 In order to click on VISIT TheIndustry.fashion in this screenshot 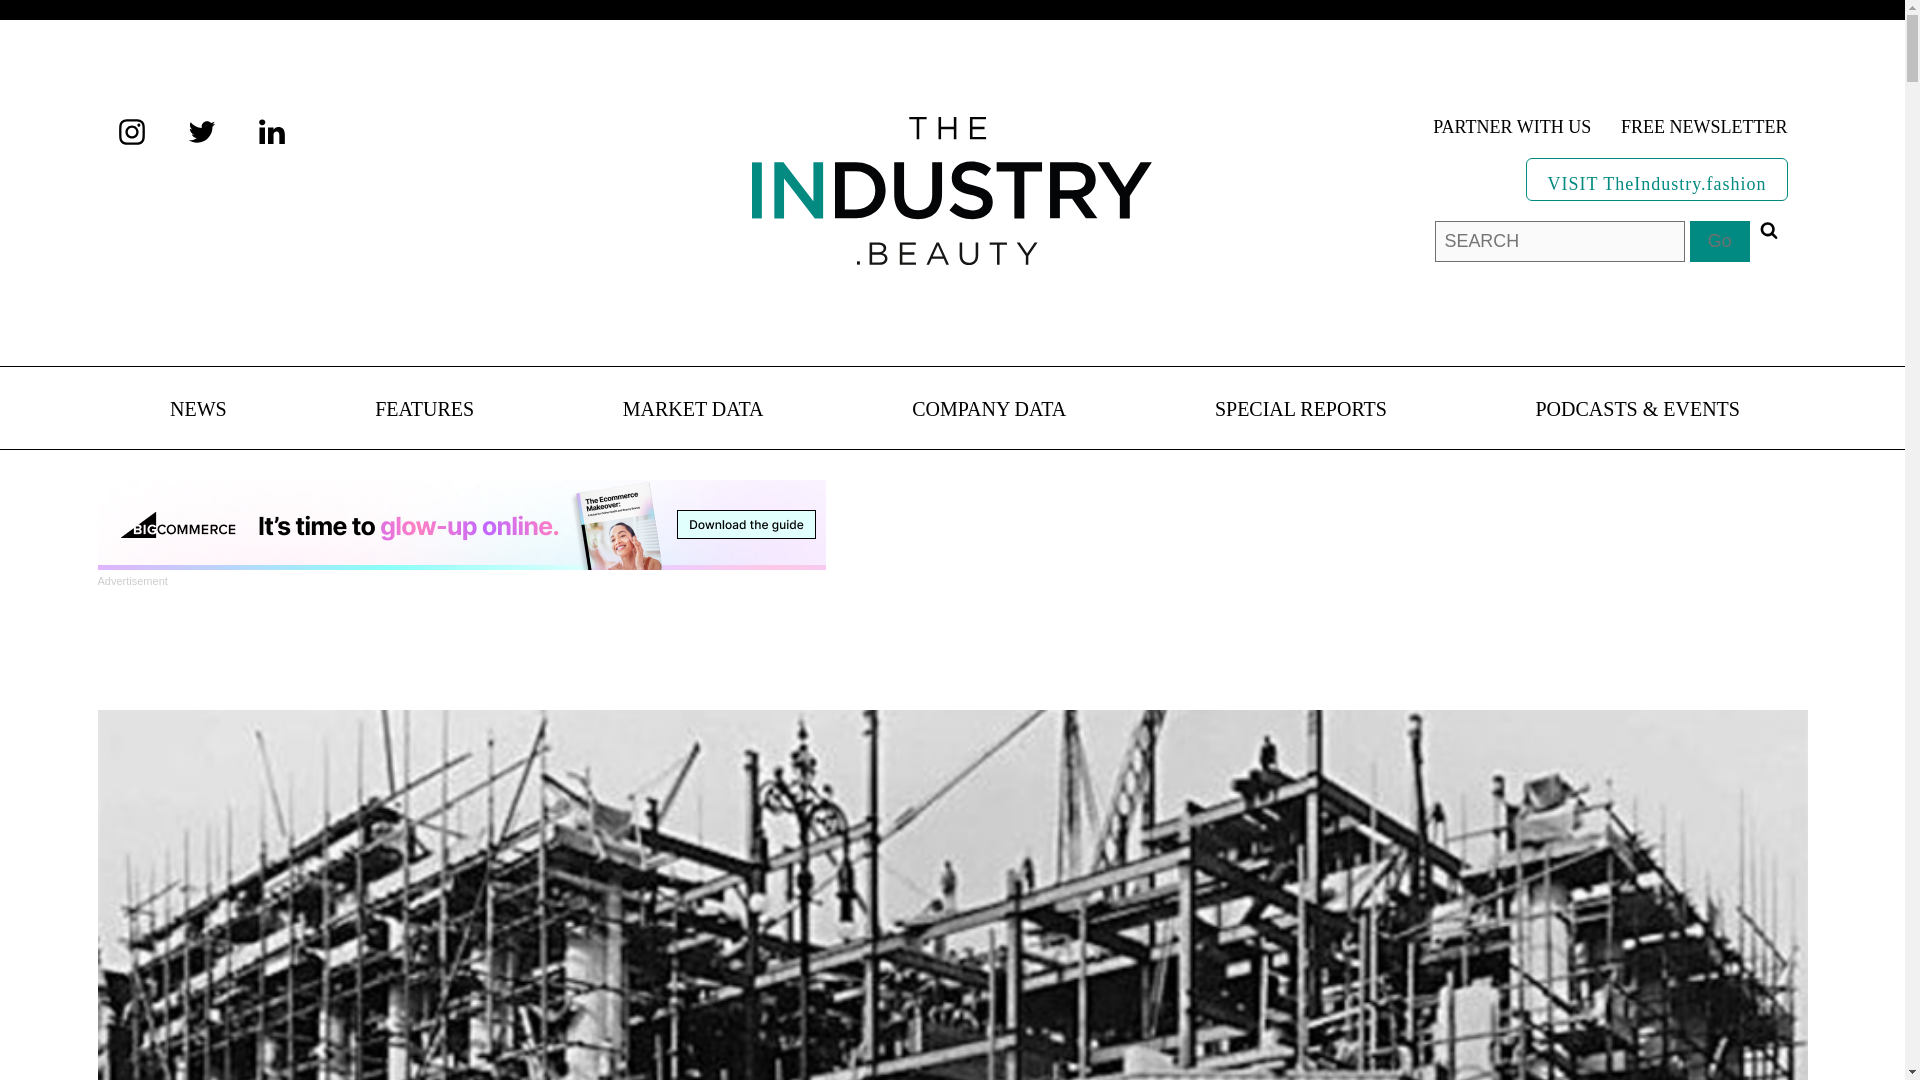, I will do `click(1656, 178)`.